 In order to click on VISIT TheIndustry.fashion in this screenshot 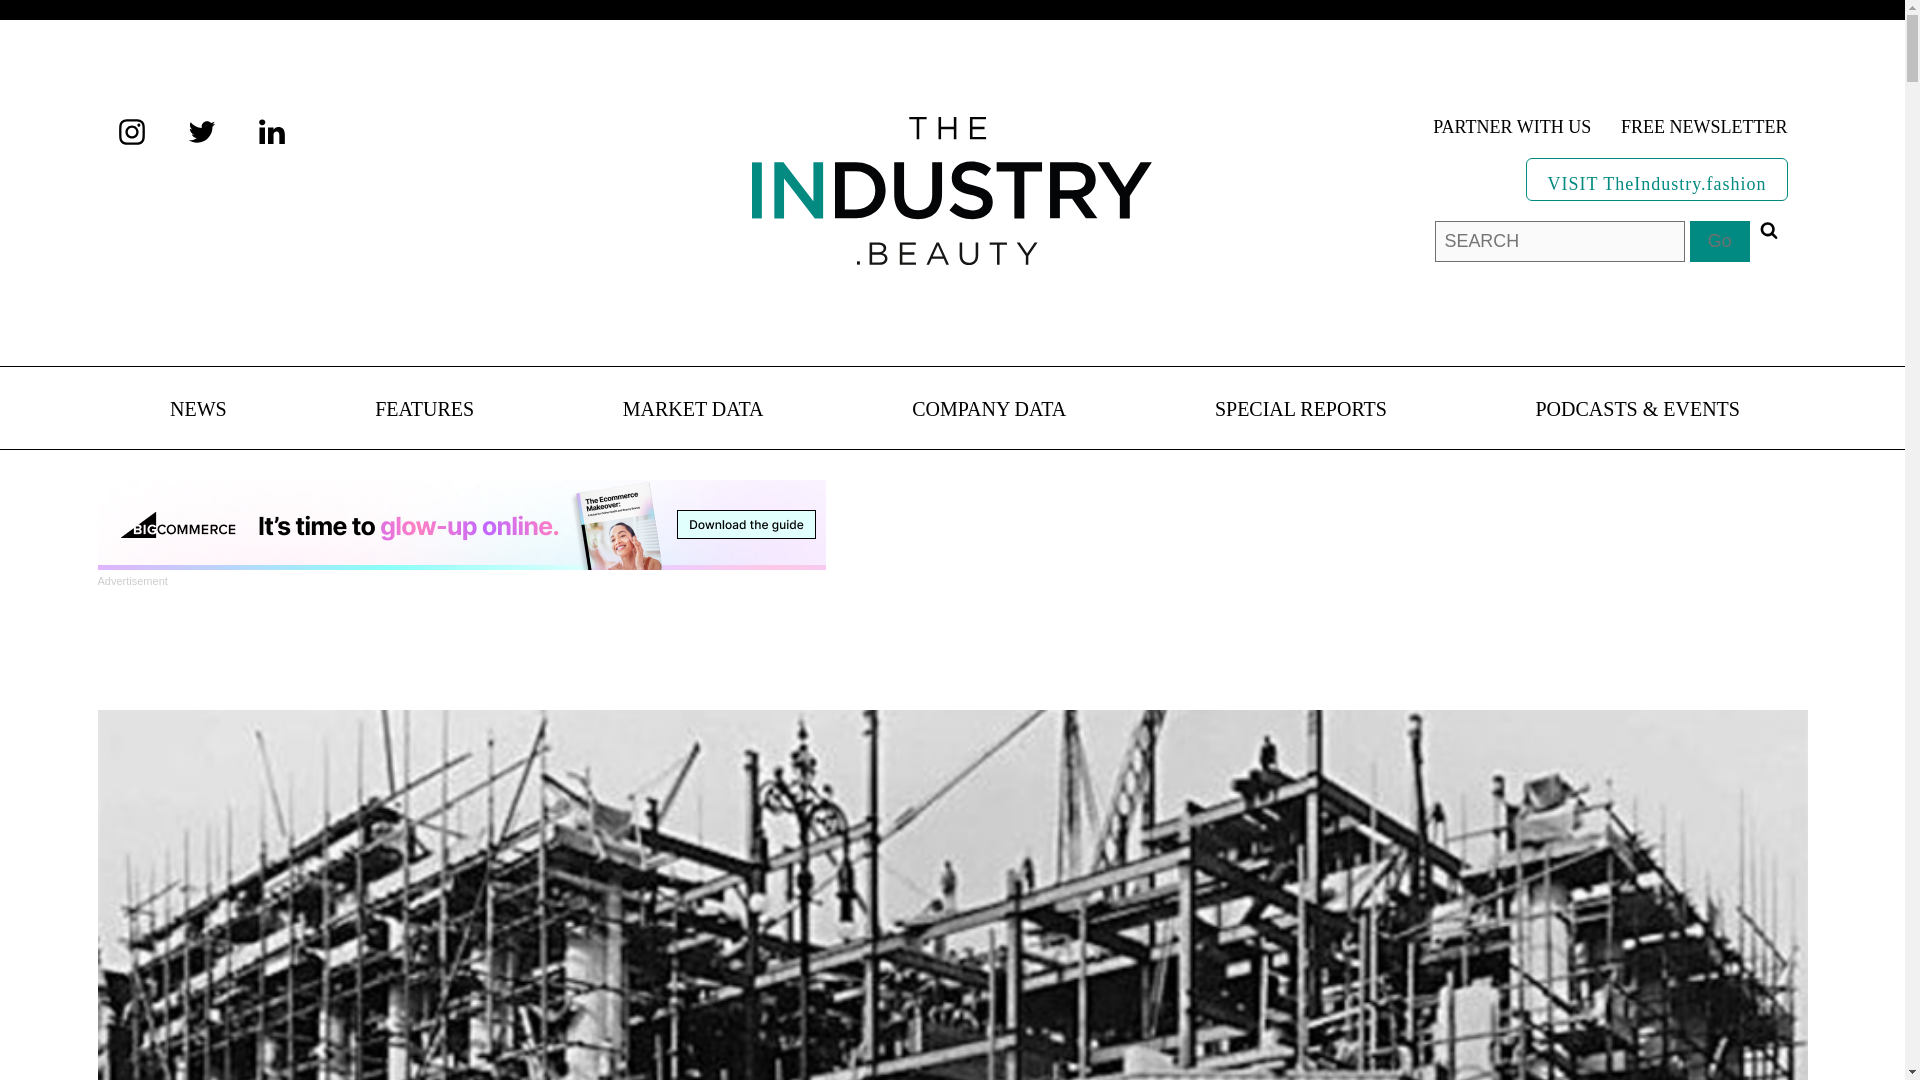, I will do `click(1656, 178)`.